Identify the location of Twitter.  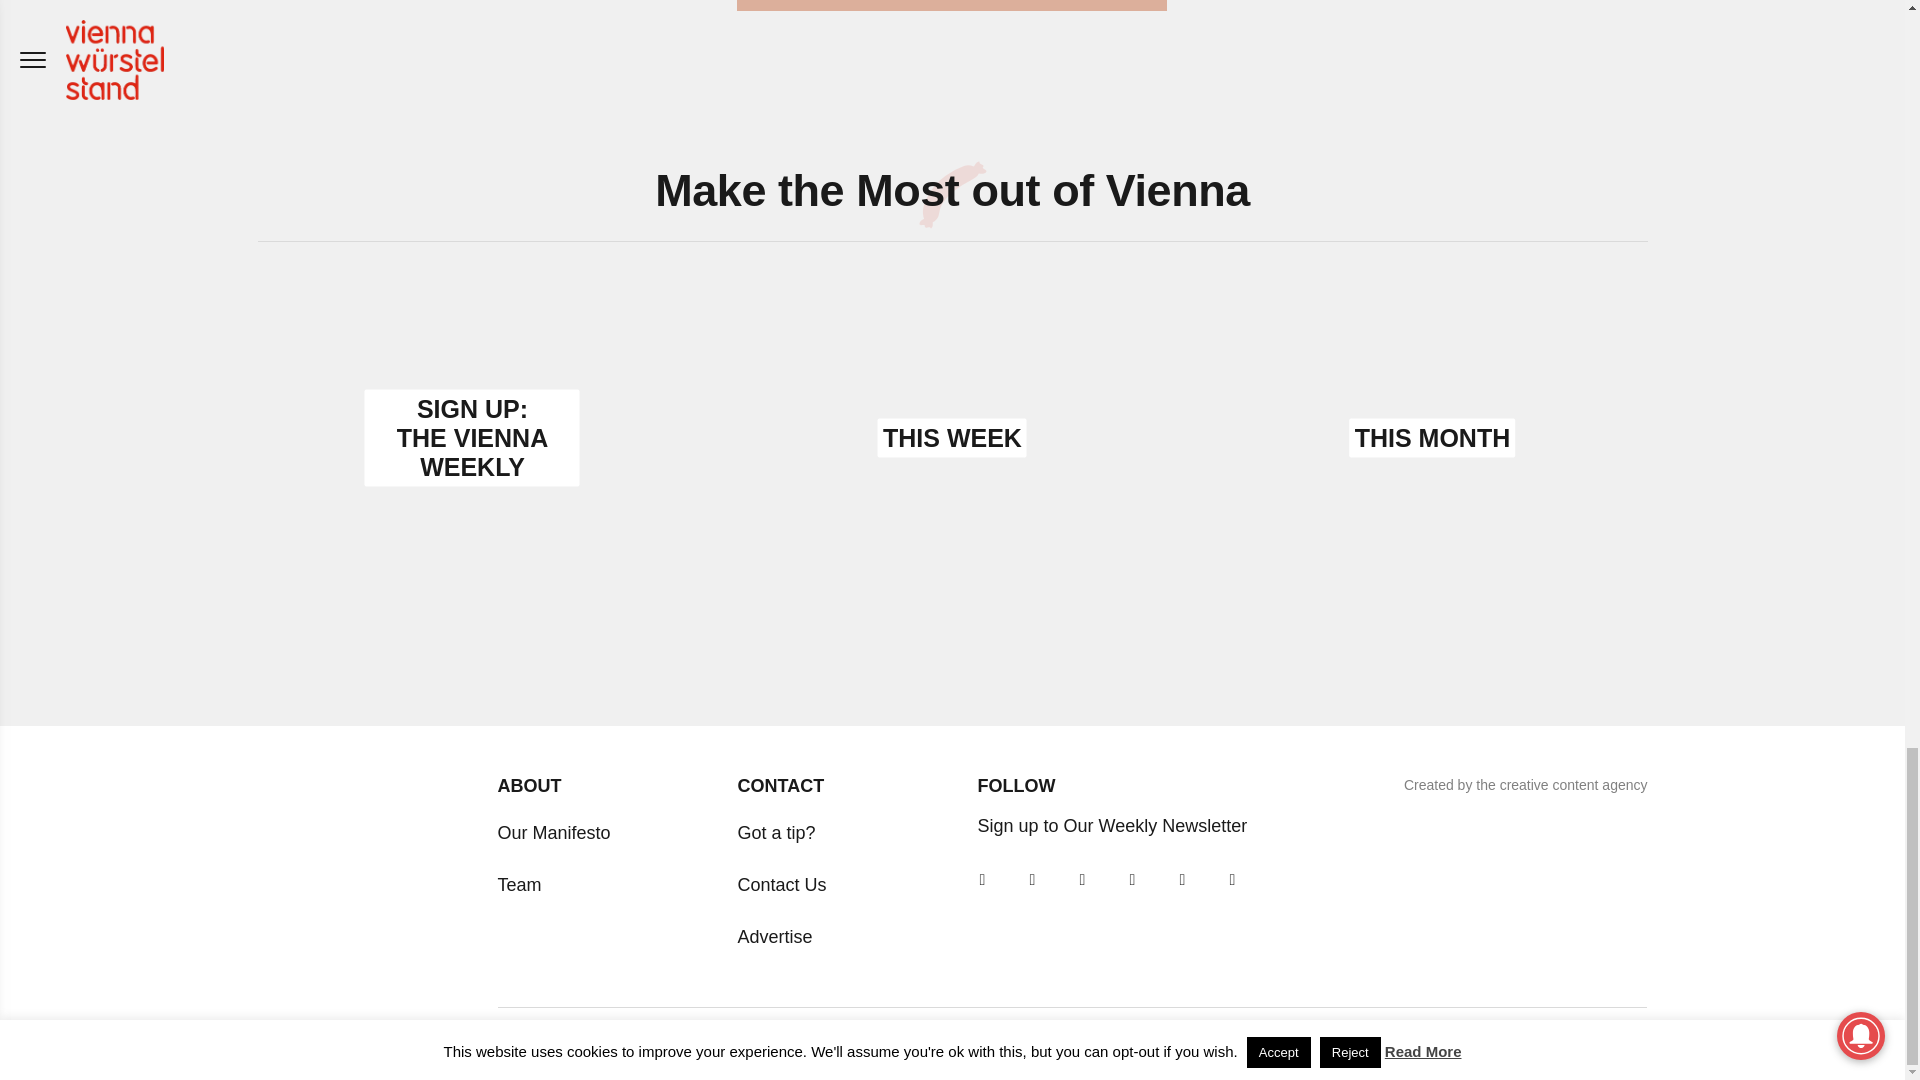
(1132, 879).